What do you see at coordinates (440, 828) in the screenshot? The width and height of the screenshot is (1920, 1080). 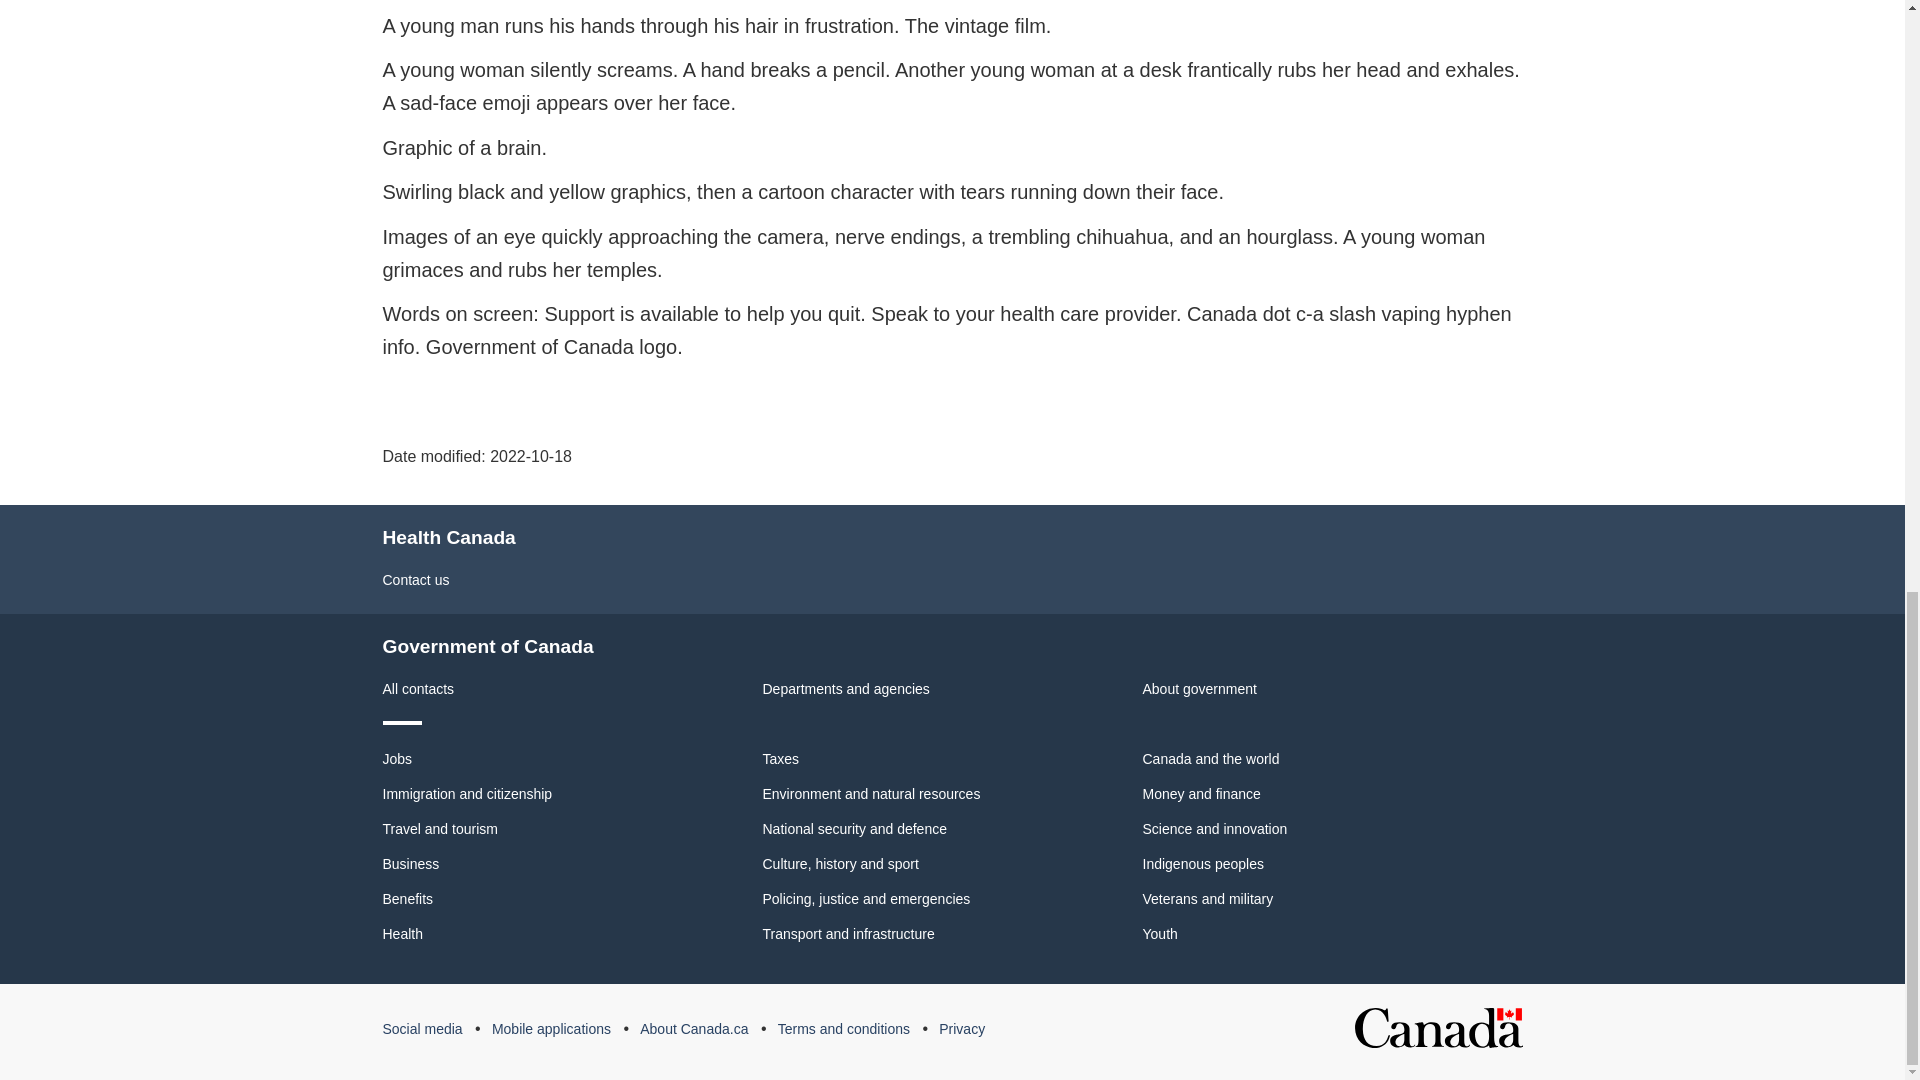 I see `Travel and tourism` at bounding box center [440, 828].